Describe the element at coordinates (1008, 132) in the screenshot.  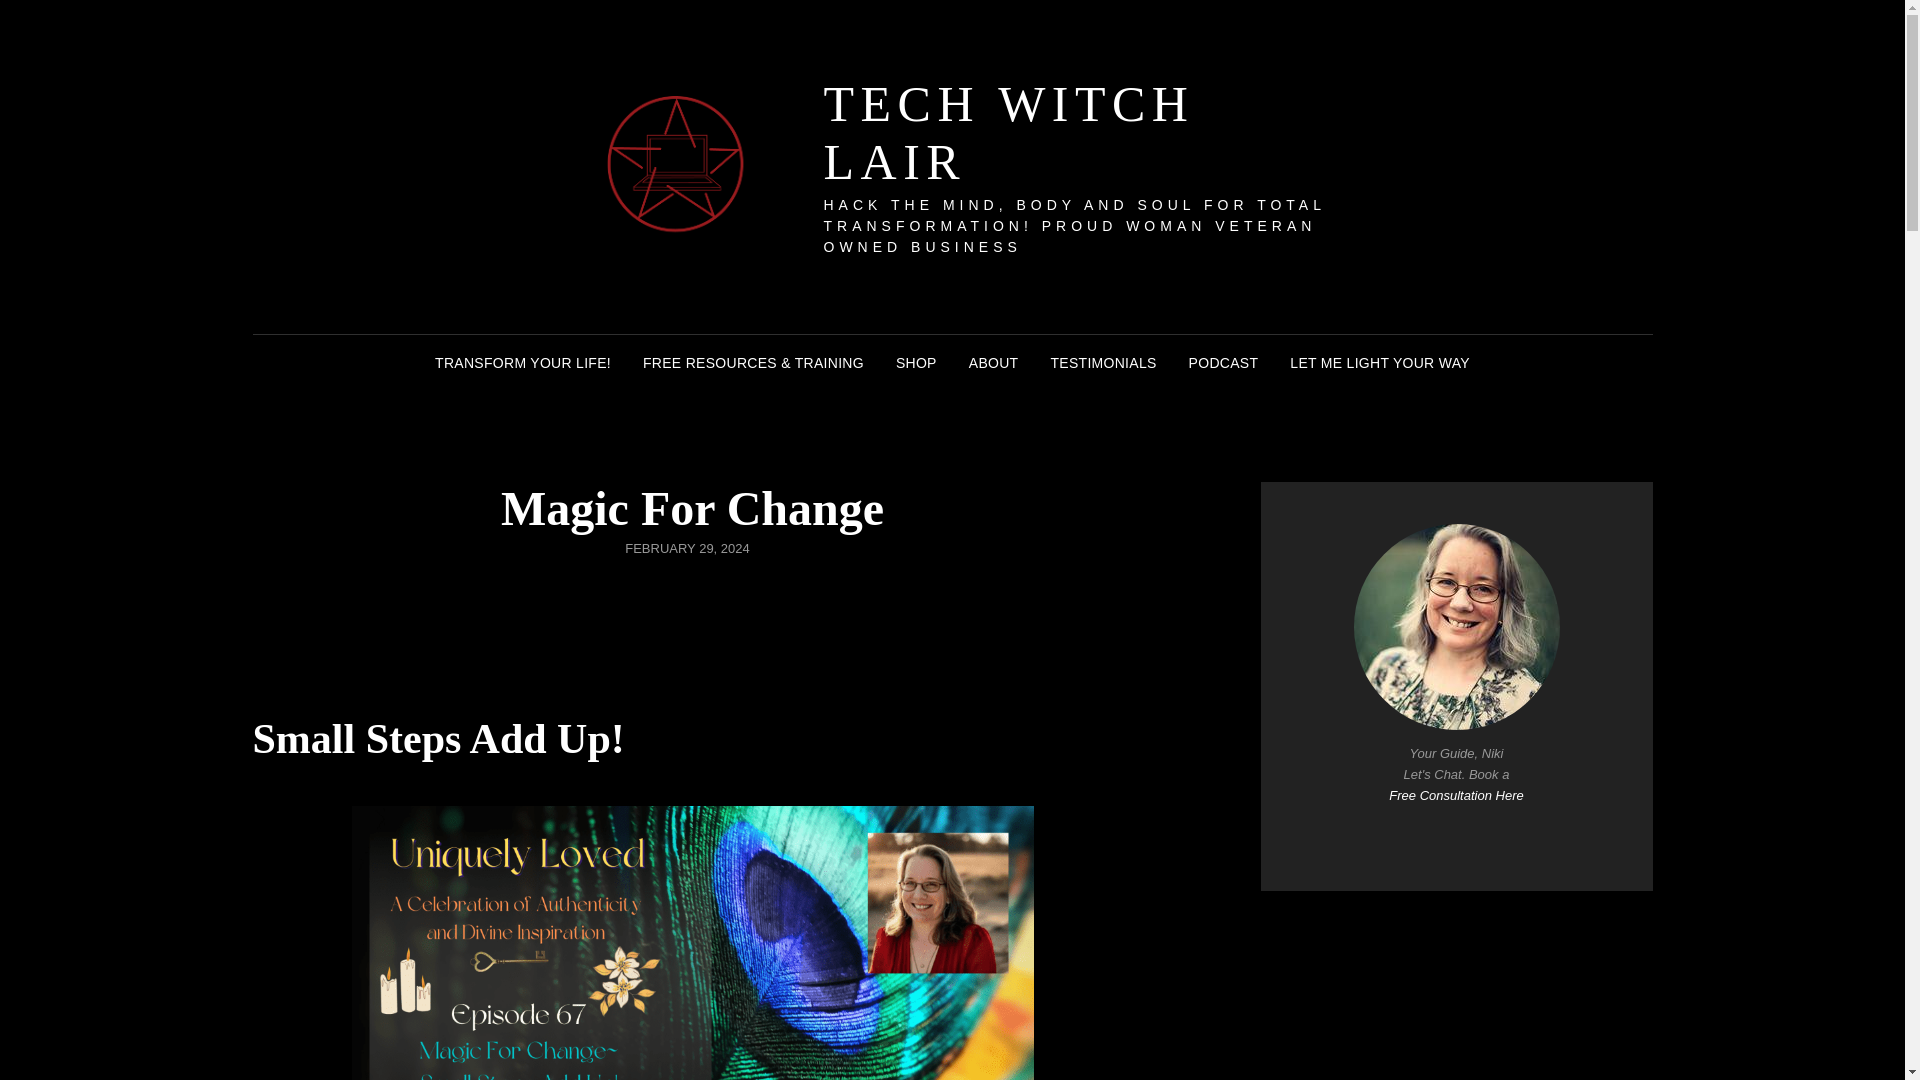
I see `TECH WITCH LAIR` at that location.